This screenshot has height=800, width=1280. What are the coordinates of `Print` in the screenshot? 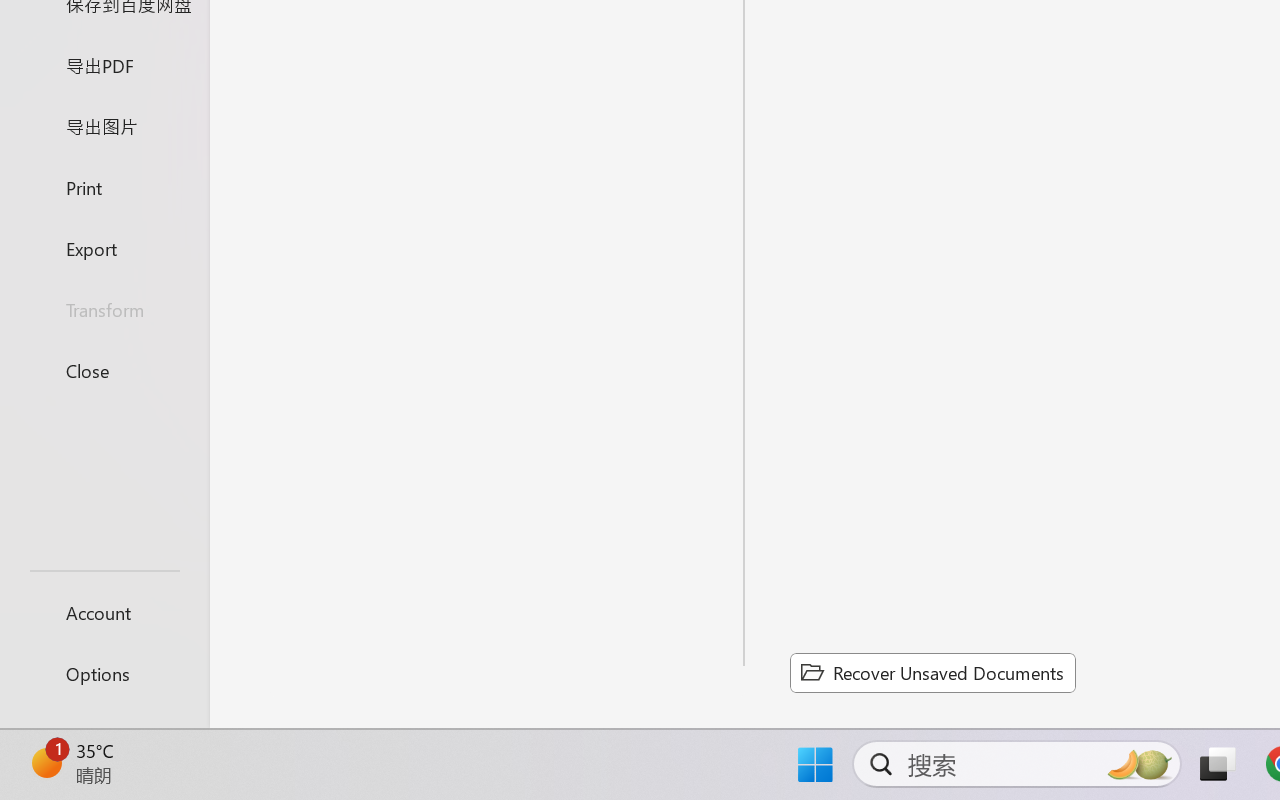 It's located at (104, 186).